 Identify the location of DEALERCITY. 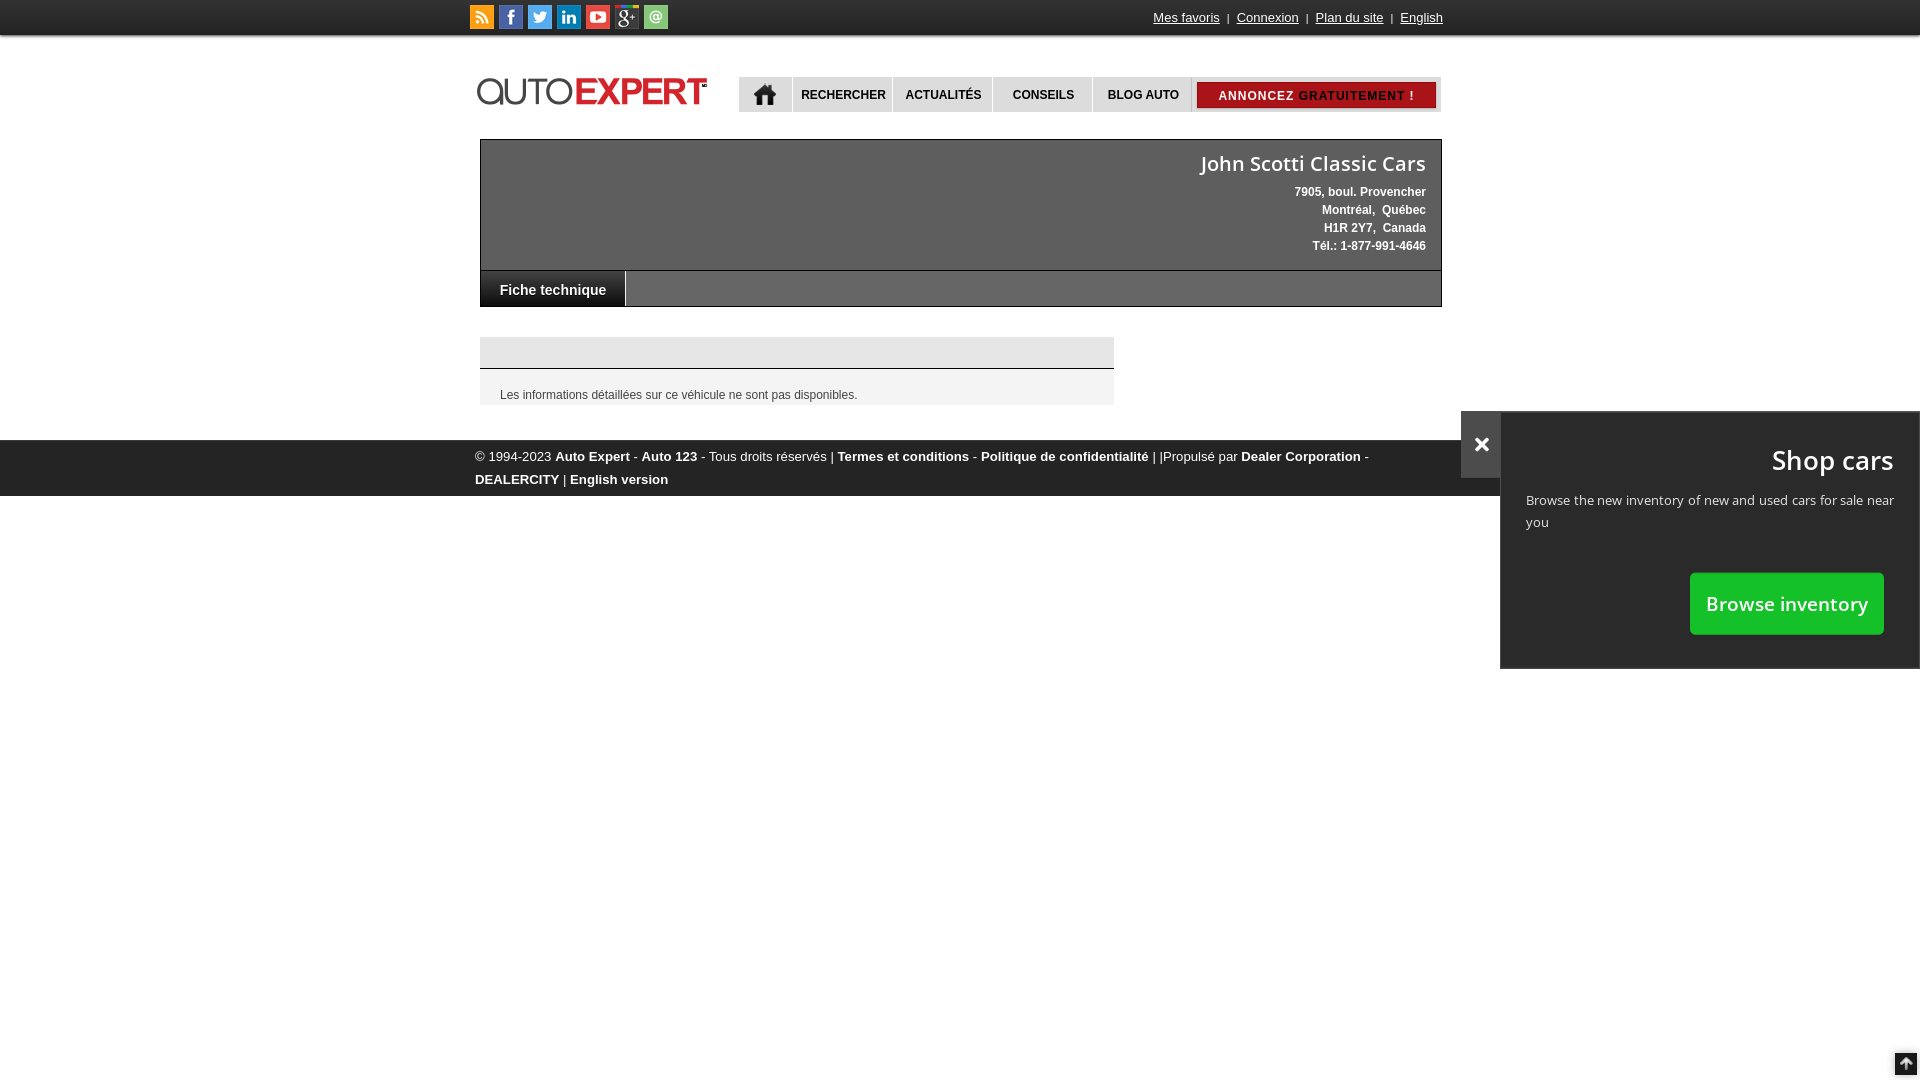
(517, 480).